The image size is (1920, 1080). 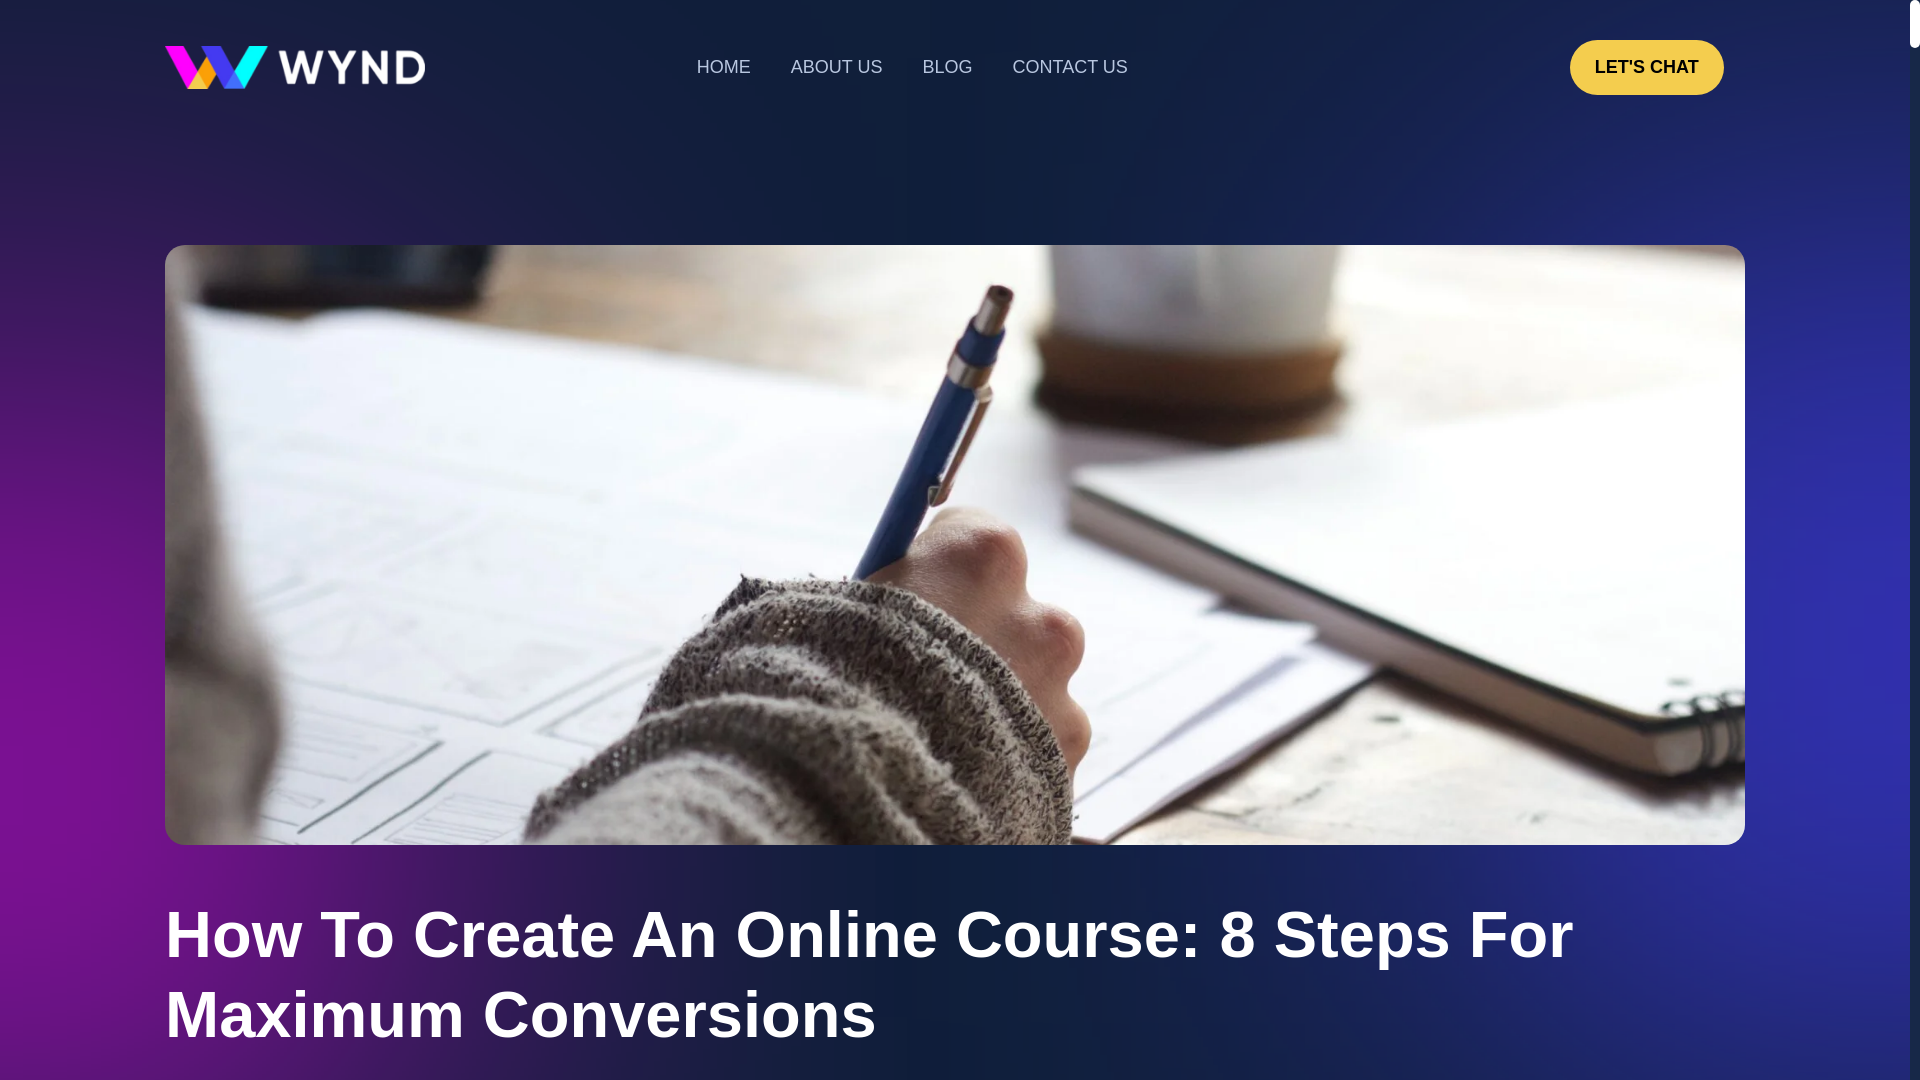 What do you see at coordinates (1069, 67) in the screenshot?
I see `CONTACT US` at bounding box center [1069, 67].